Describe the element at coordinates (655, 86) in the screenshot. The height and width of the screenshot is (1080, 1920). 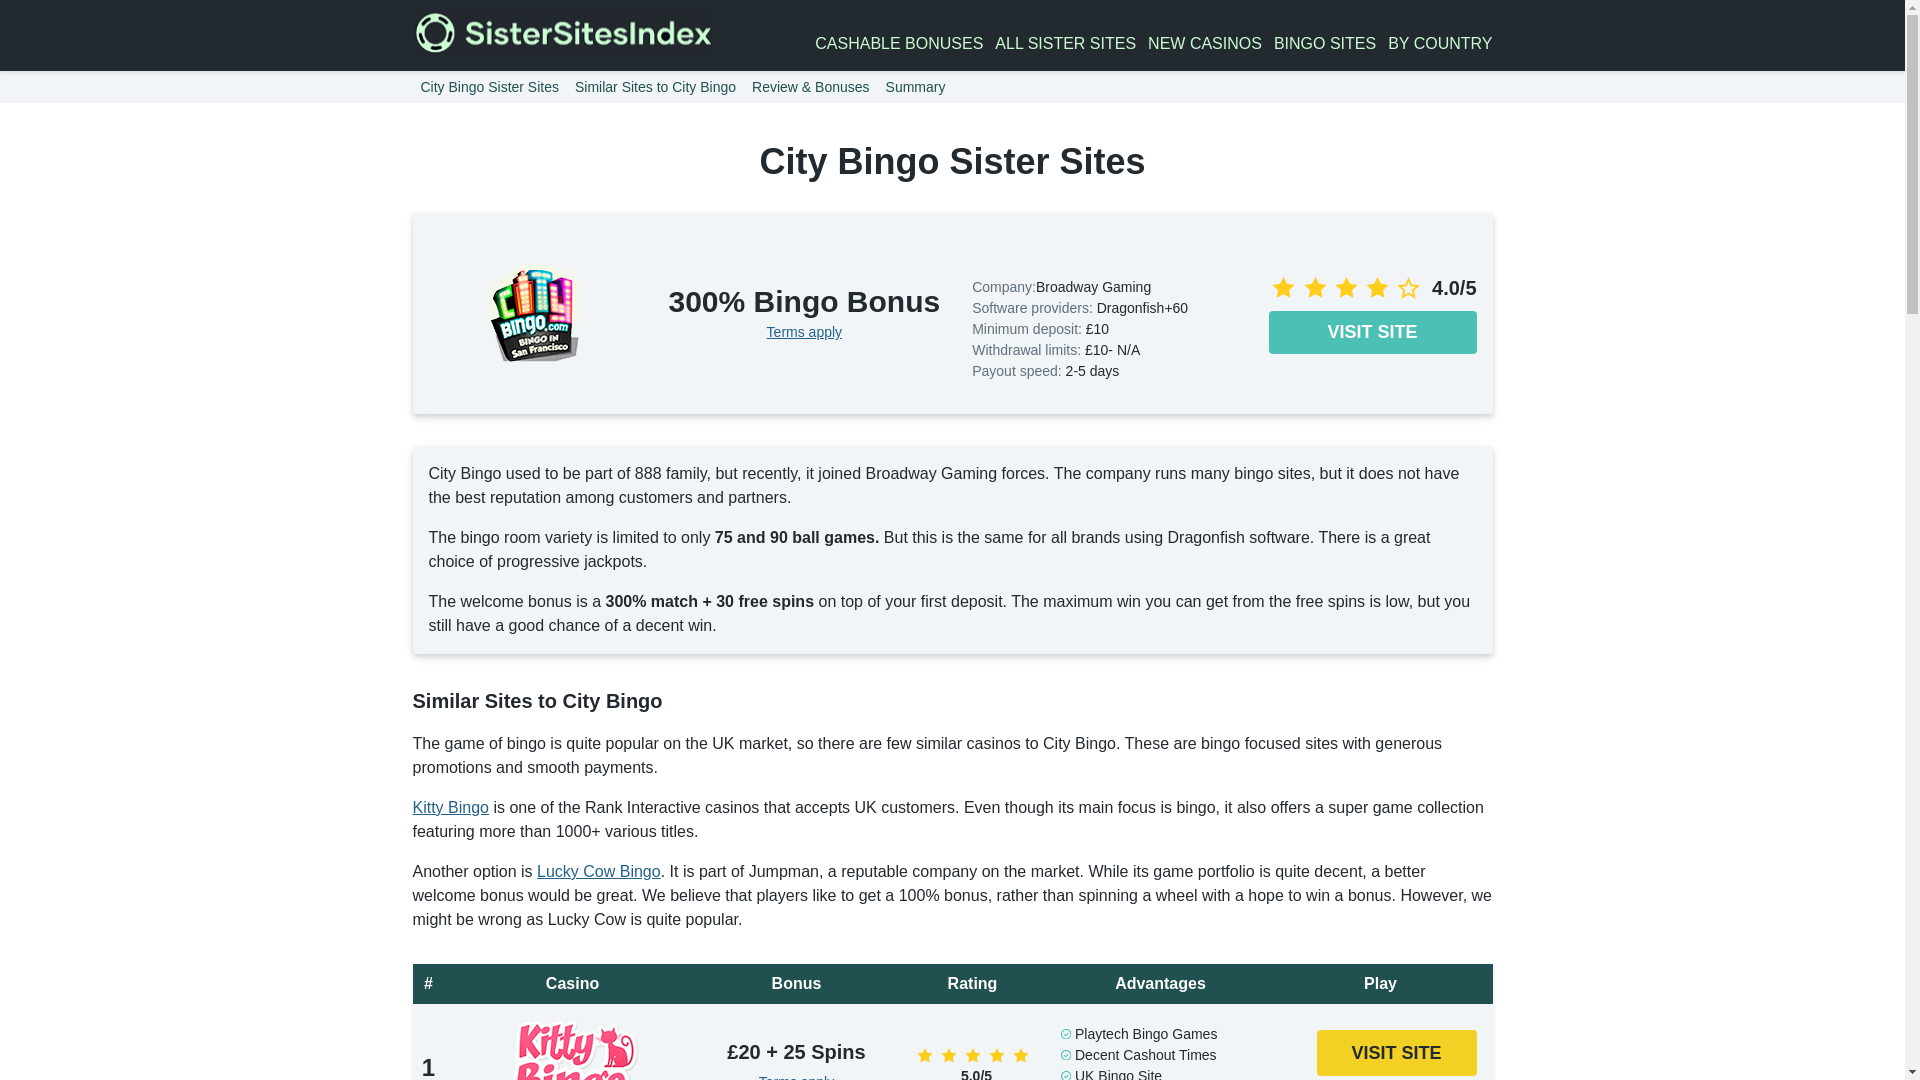
I see `Similar Sites to City Bingo` at that location.